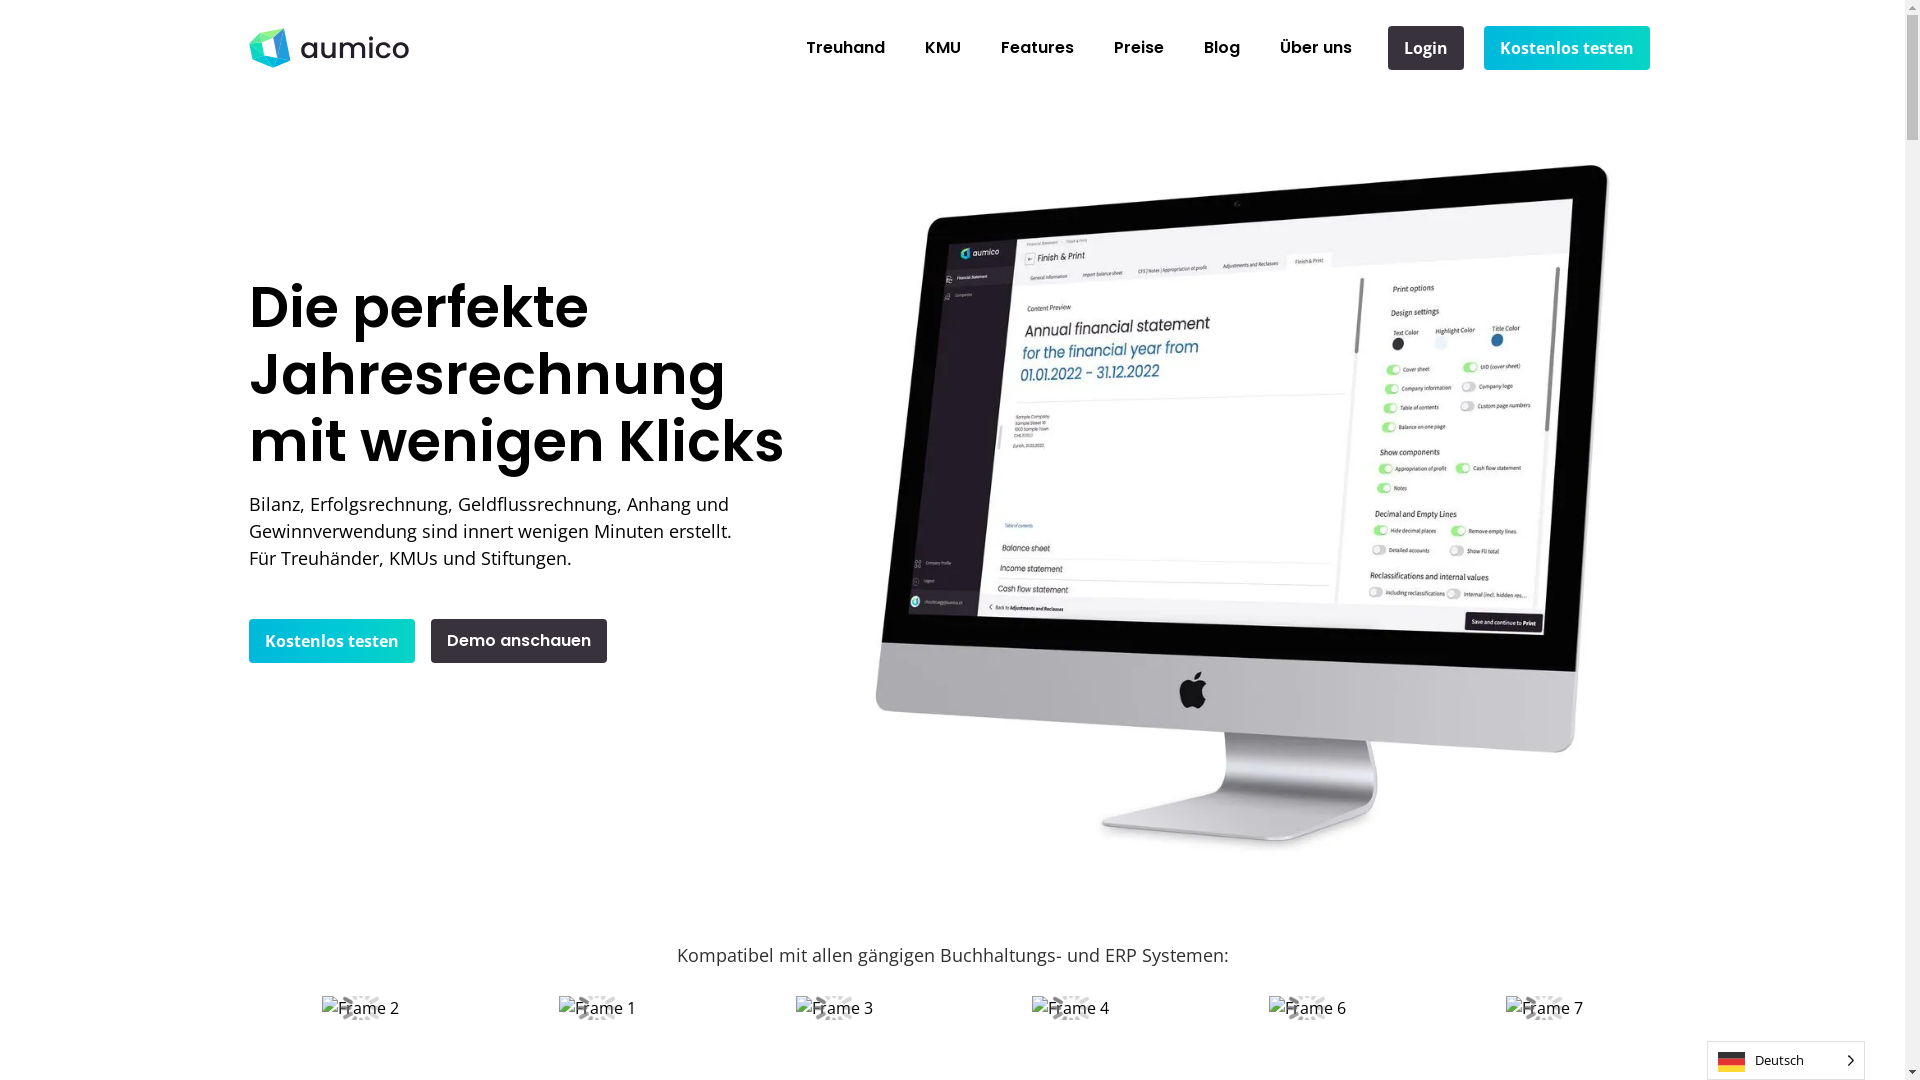 The width and height of the screenshot is (1920, 1080). Describe the element at coordinates (518, 641) in the screenshot. I see `Demo anschauen` at that location.